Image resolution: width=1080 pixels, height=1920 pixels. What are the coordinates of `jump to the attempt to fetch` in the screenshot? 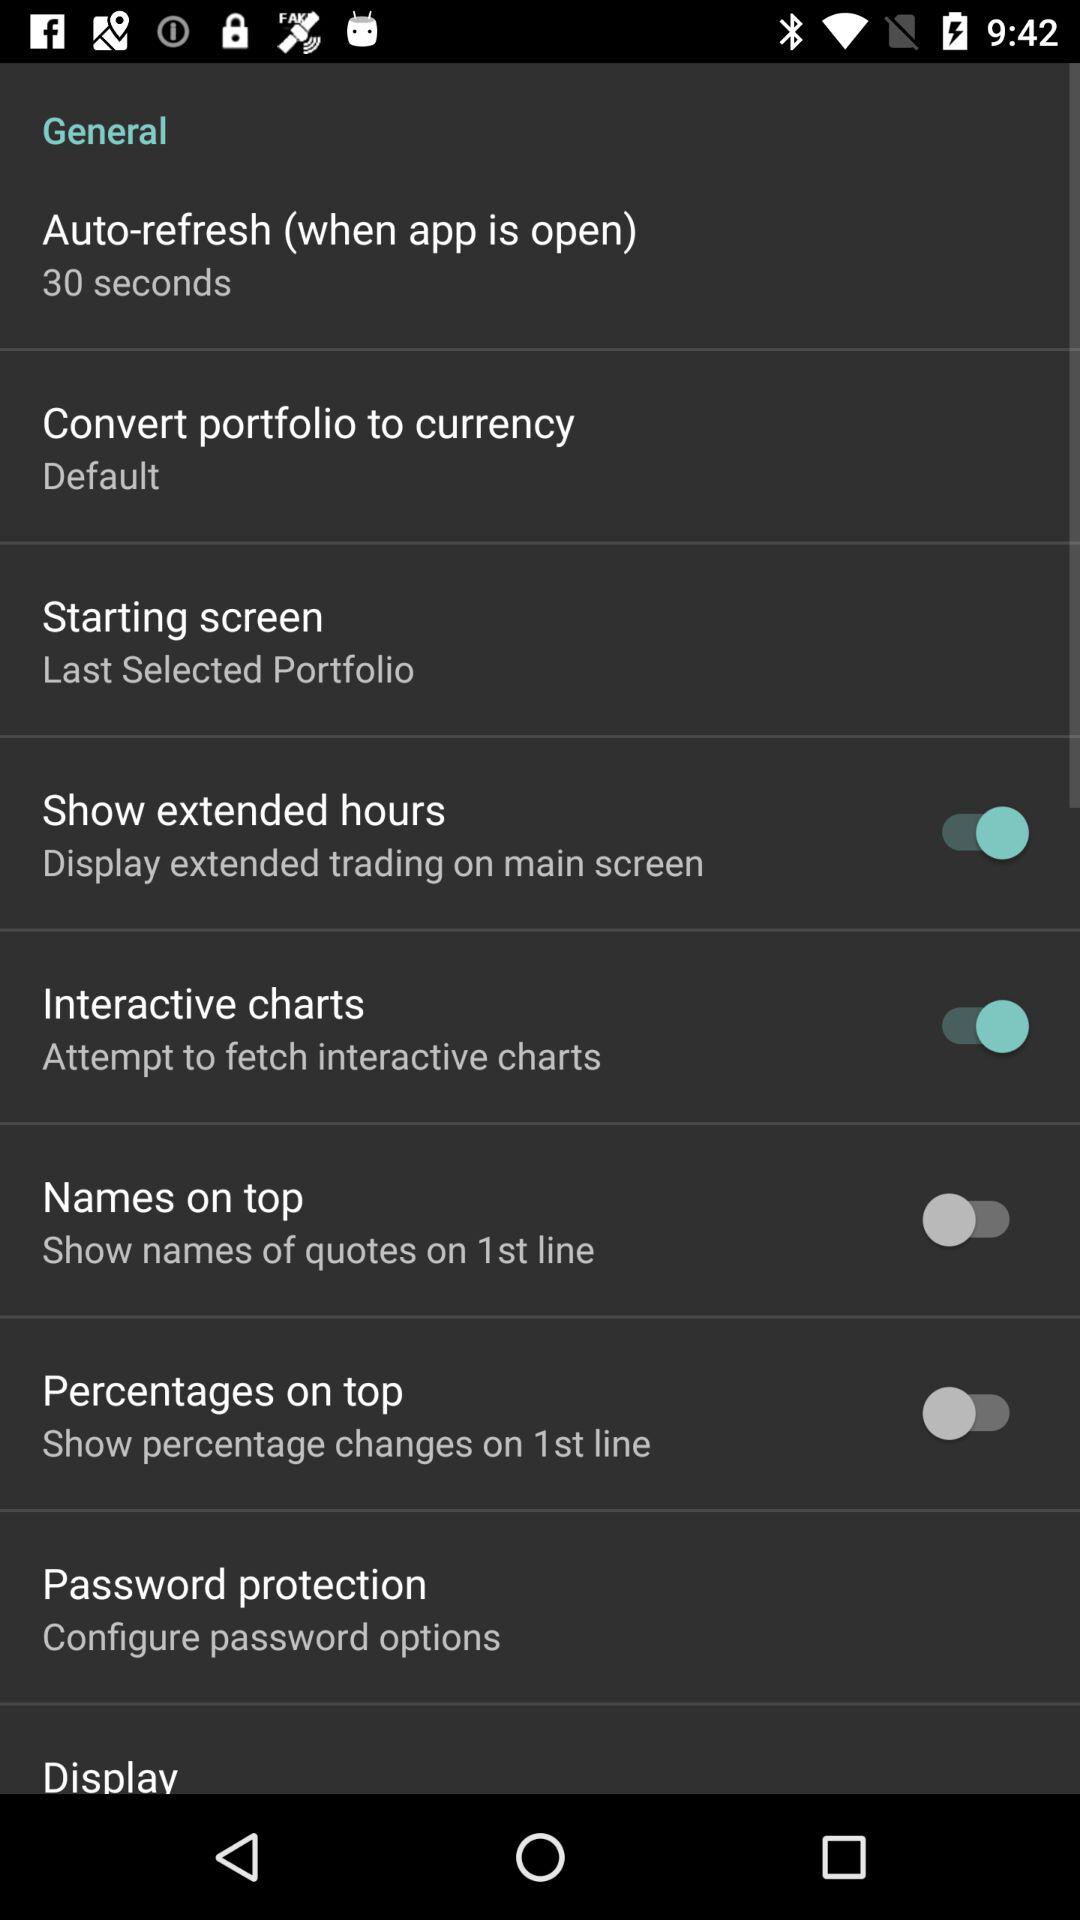 It's located at (322, 1055).